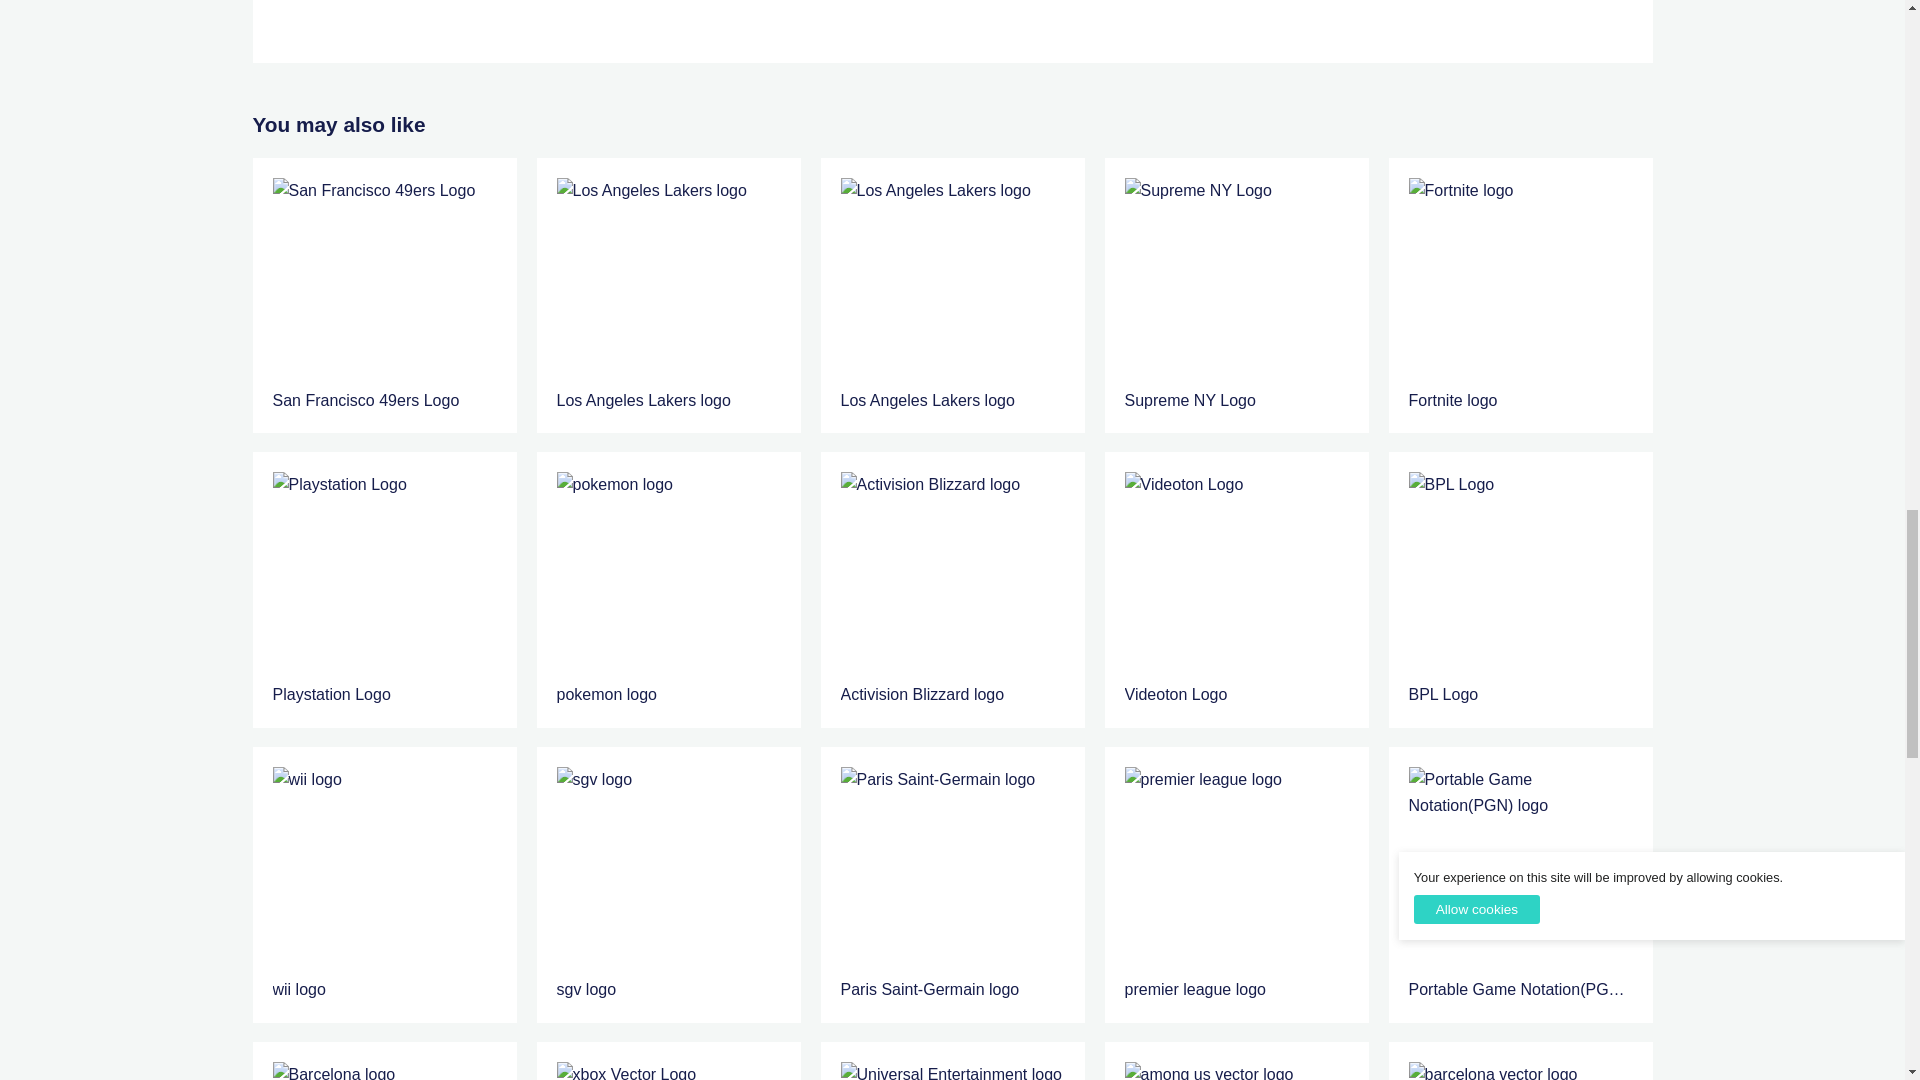 This screenshot has width=1920, height=1080. What do you see at coordinates (952, 296) in the screenshot?
I see `Los Angeles Lakers logo` at bounding box center [952, 296].